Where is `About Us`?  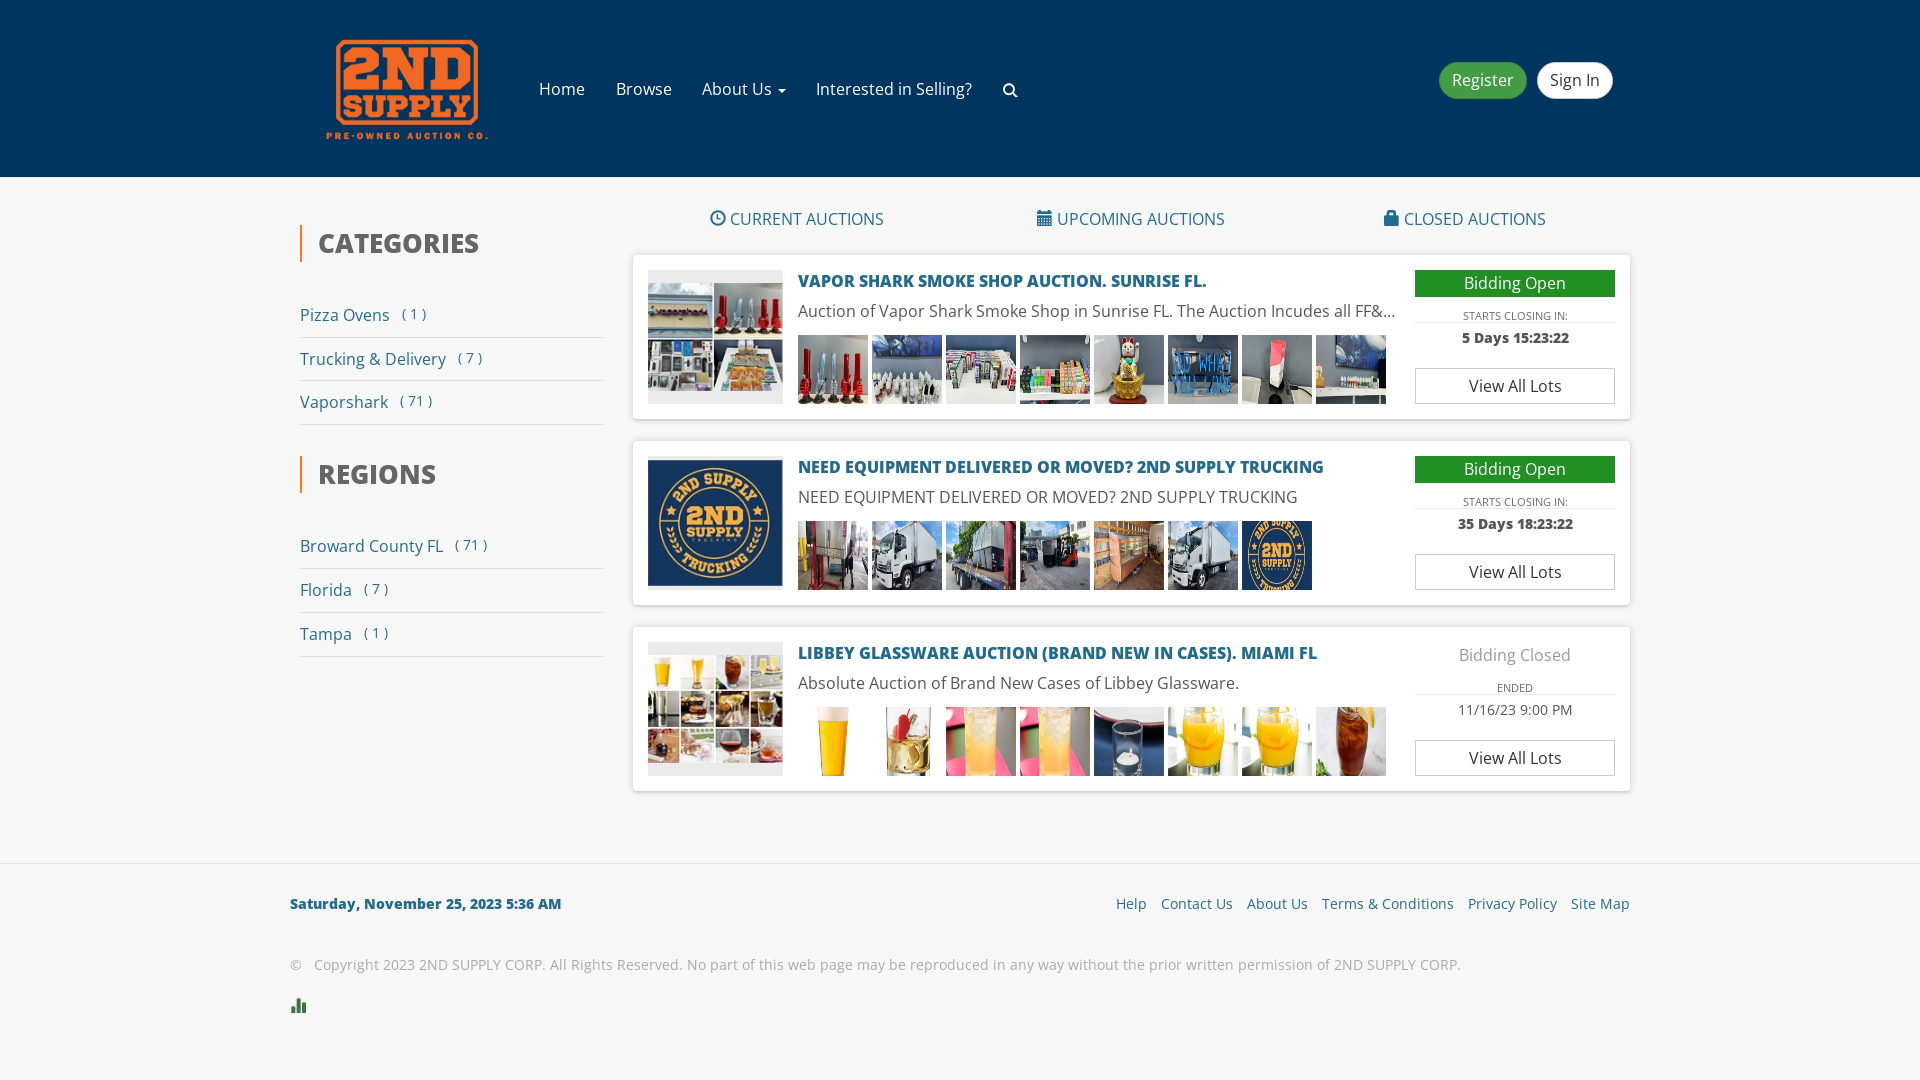
About Us is located at coordinates (1272, 904).